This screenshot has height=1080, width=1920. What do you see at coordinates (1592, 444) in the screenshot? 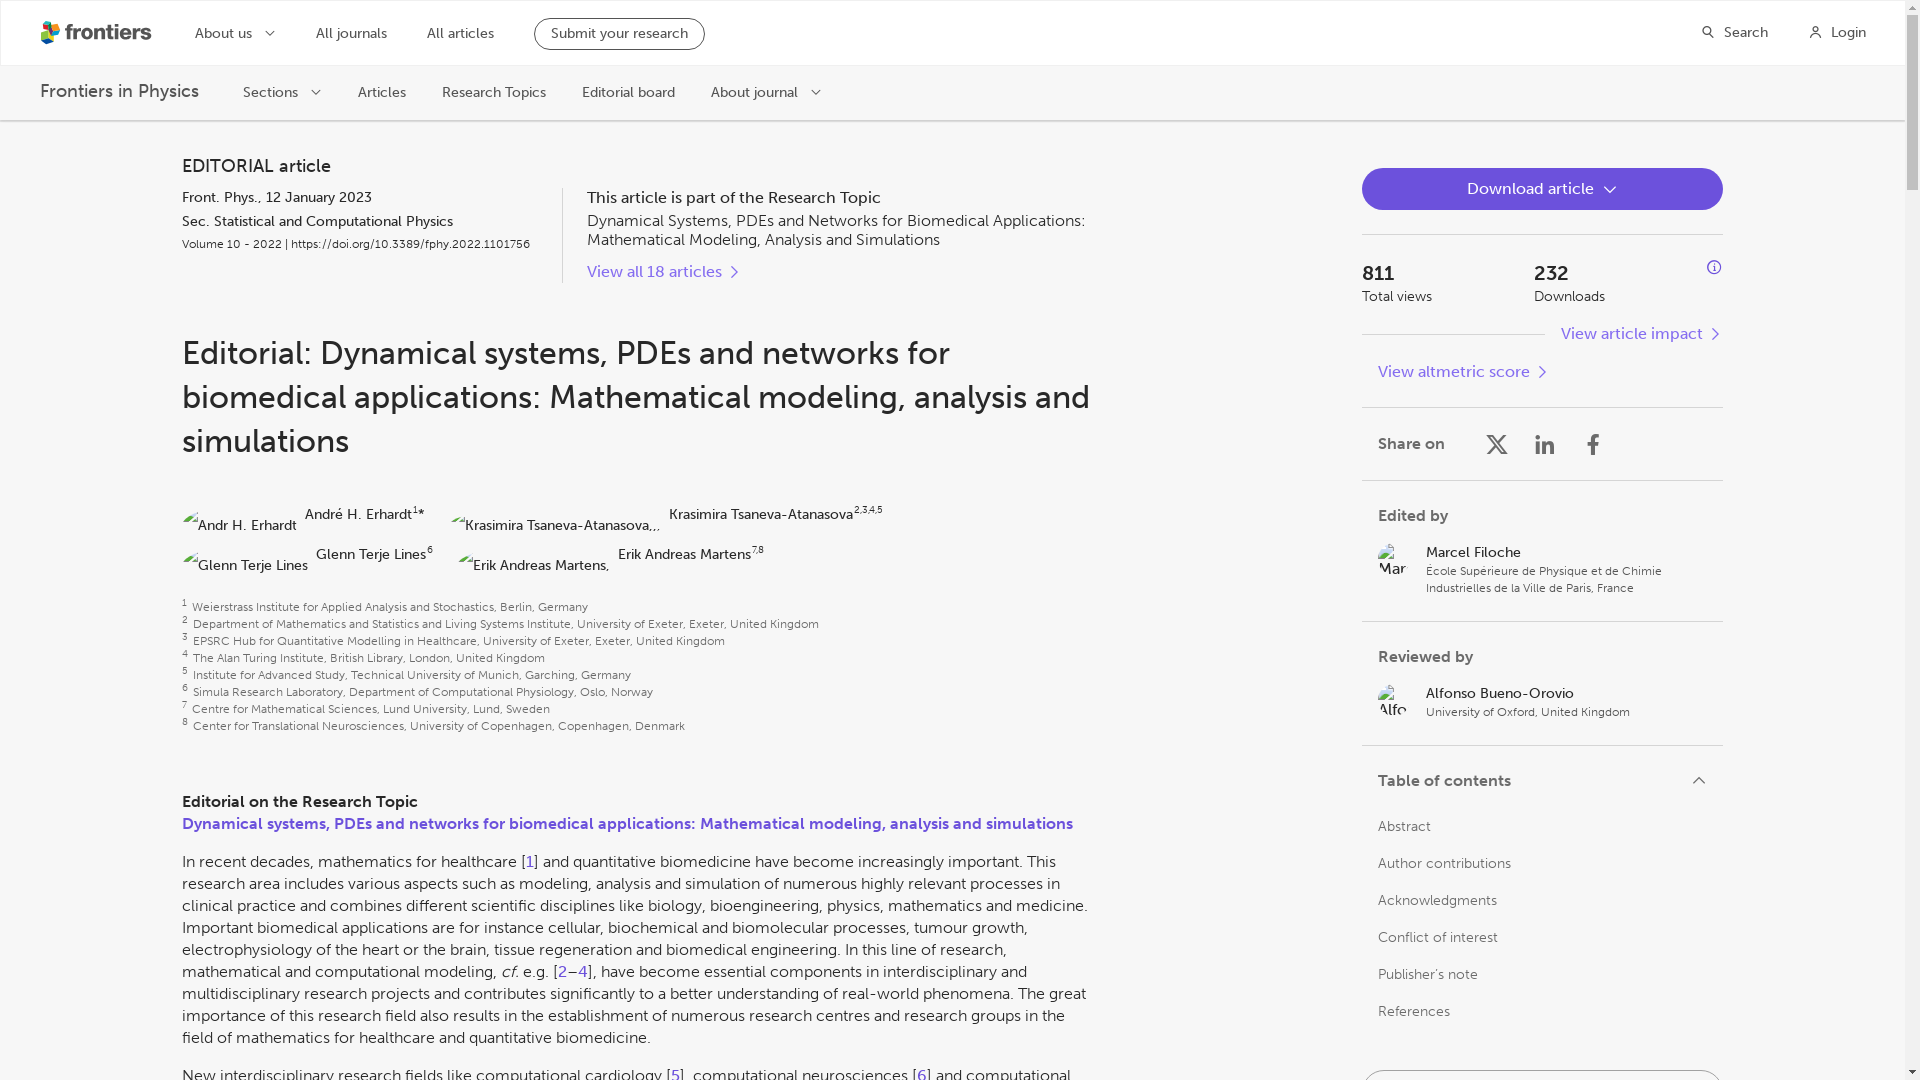
I see `Share on Facebook` at bounding box center [1592, 444].